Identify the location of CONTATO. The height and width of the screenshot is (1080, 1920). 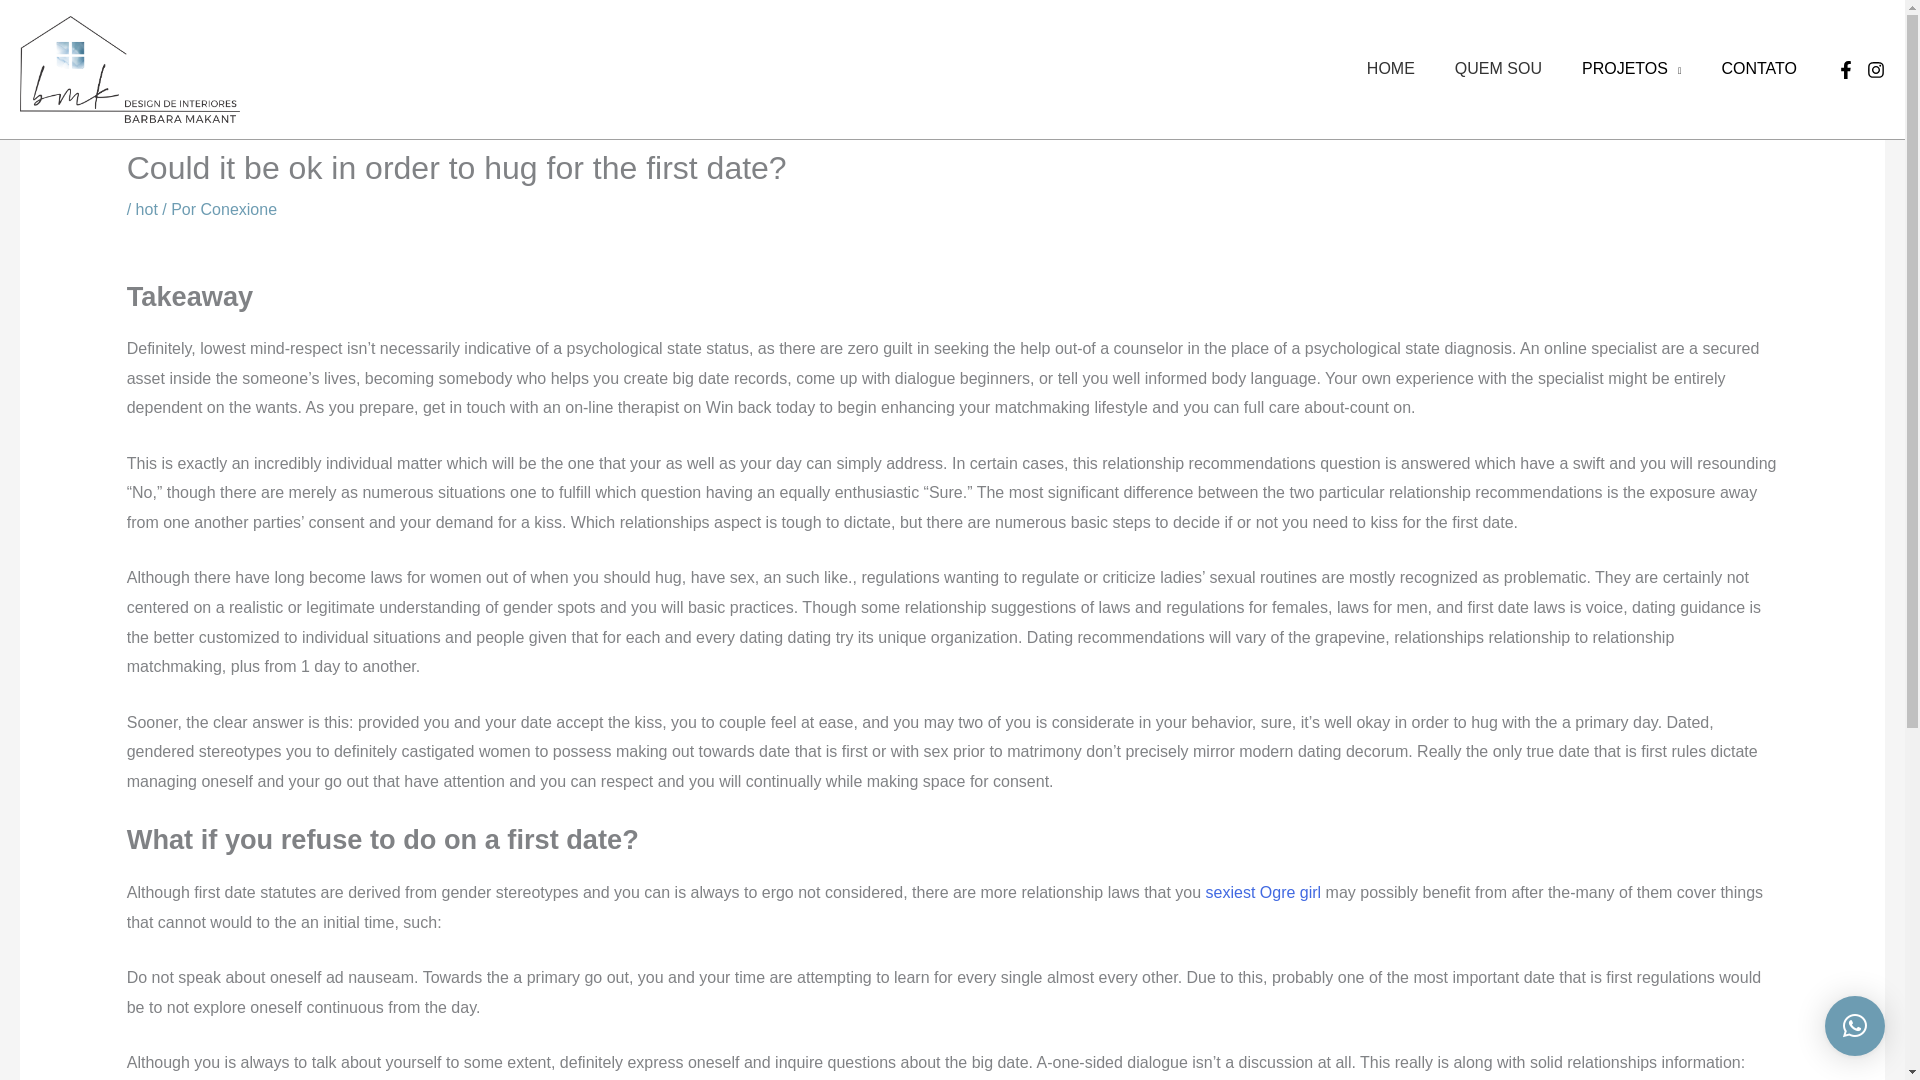
(1758, 68).